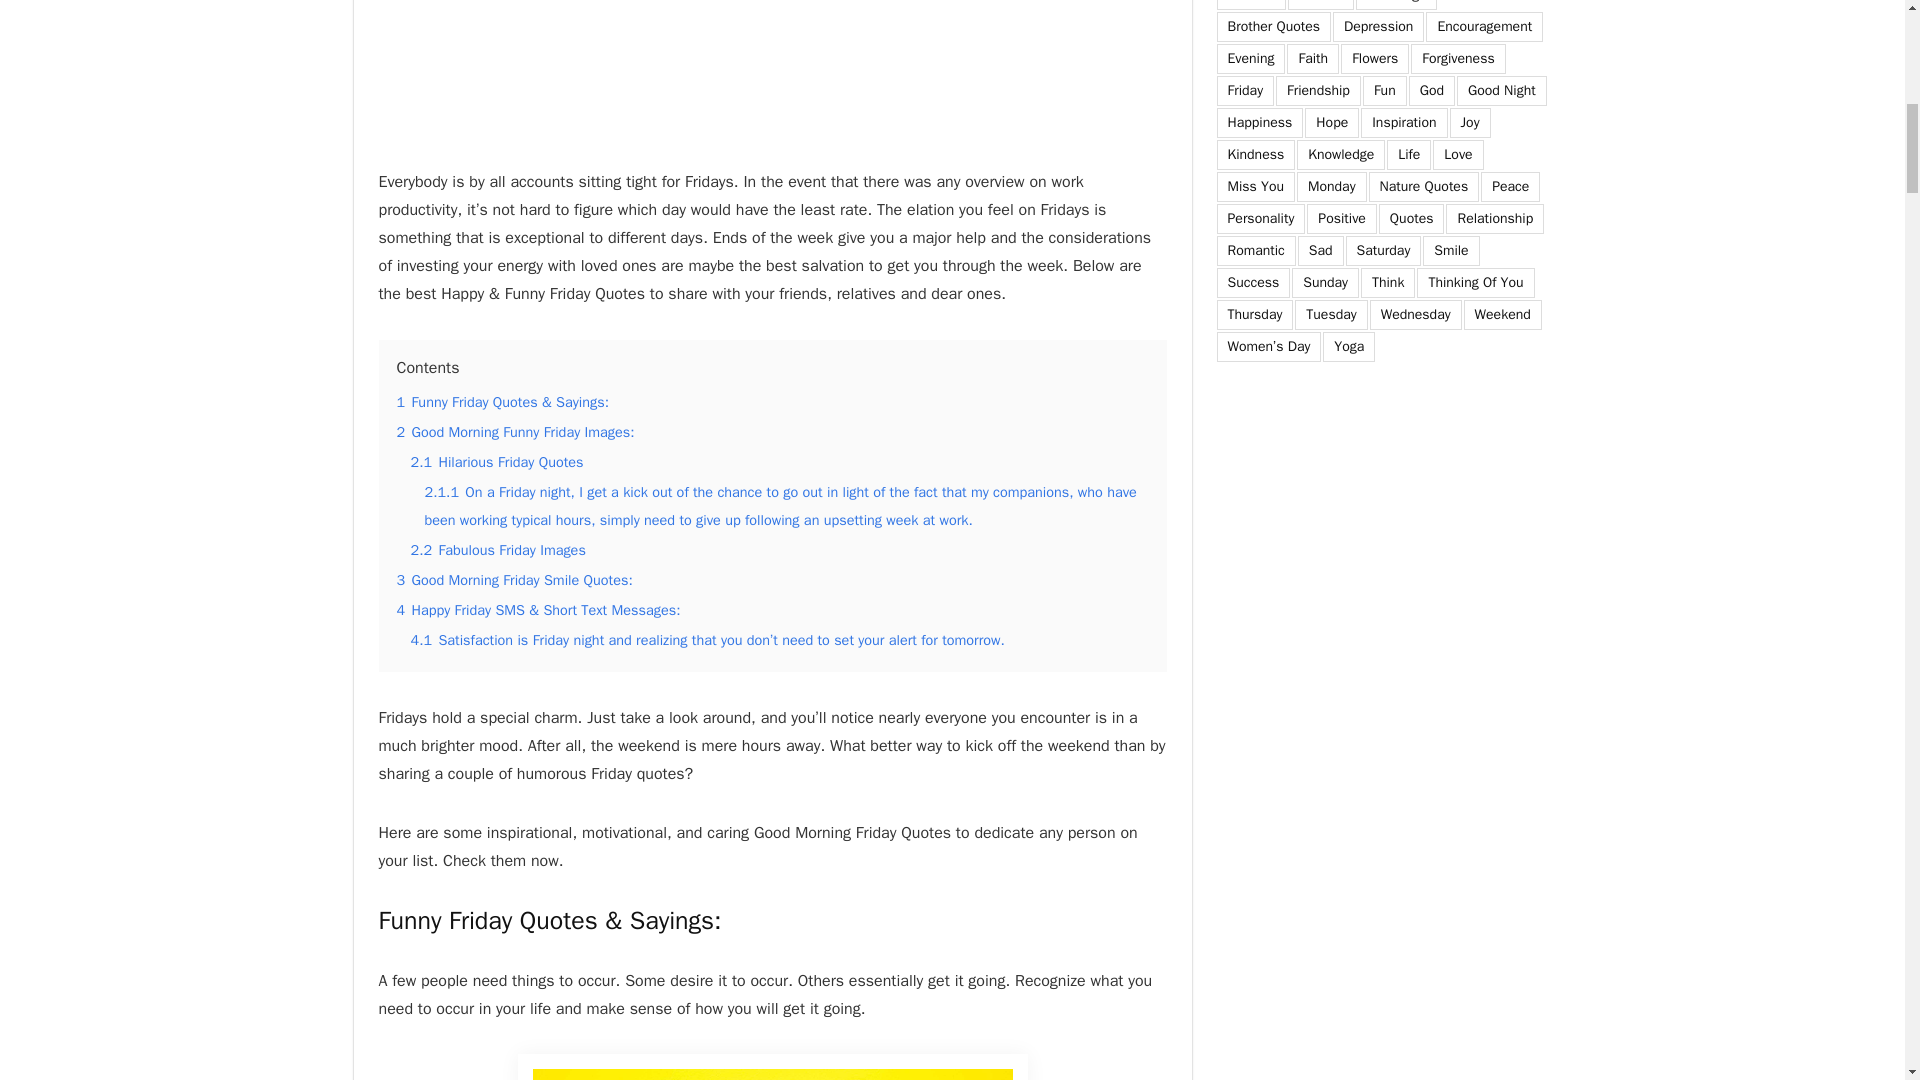 Image resolution: width=1920 pixels, height=1080 pixels. I want to click on 3 Good Morning Friday Smile Quotes:, so click(513, 580).